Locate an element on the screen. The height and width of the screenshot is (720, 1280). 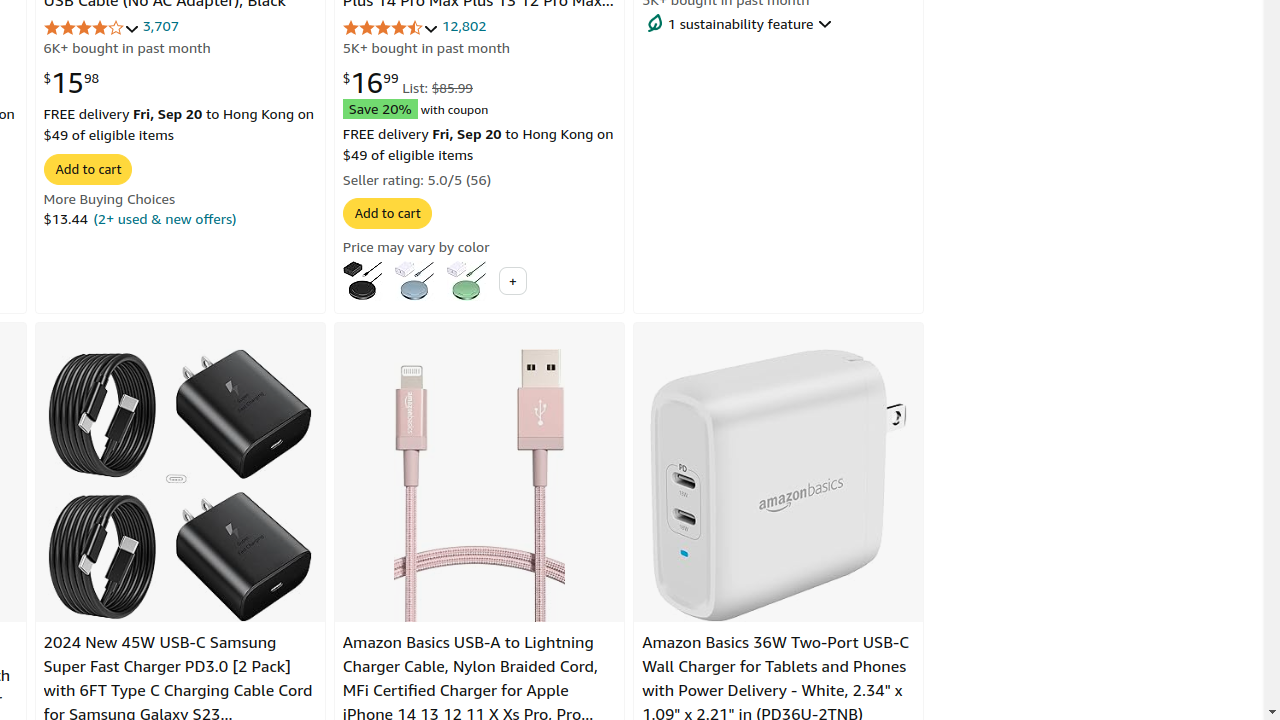
Amazon Basics USB-A to Lightning Charger Cable, Nylon Braided Cord, MFi Certified Charger for Apple iPhone 14 13 12 11 X X... is located at coordinates (480, 485).